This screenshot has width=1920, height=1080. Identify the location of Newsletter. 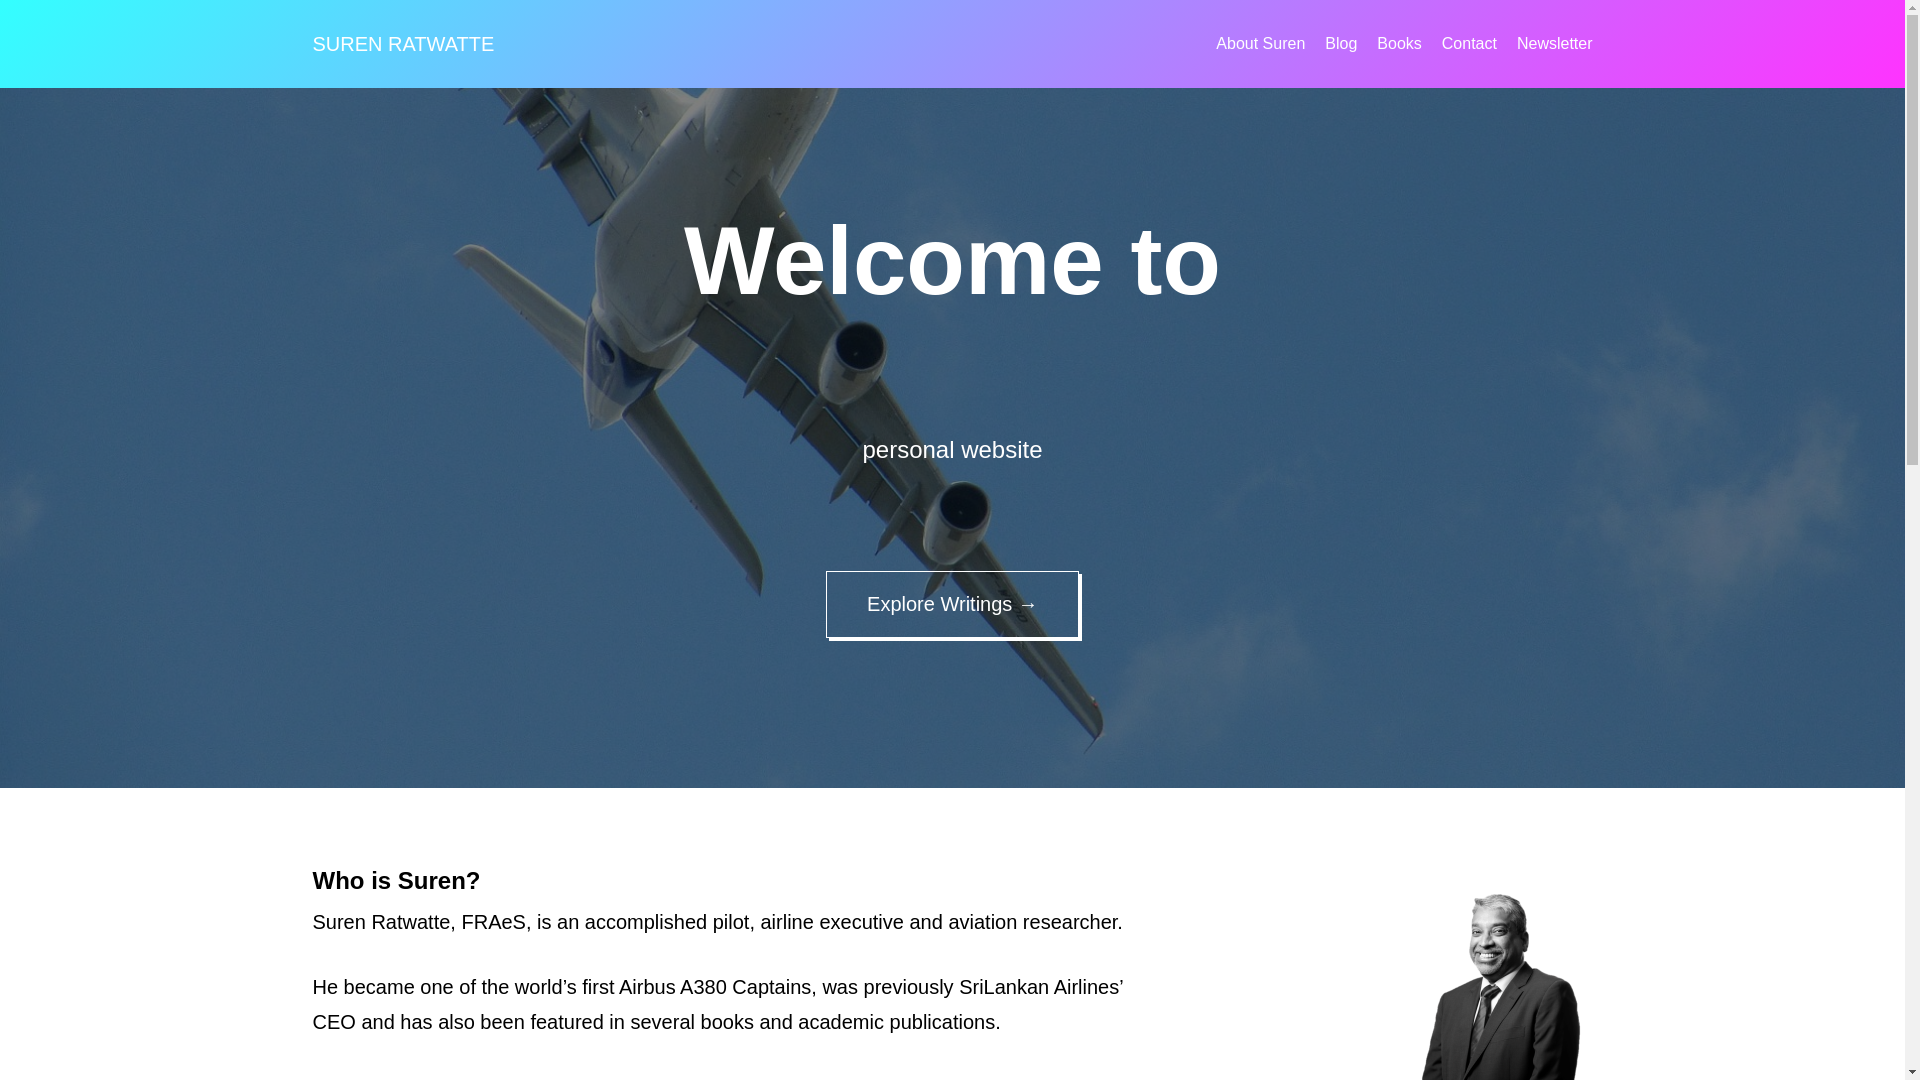
(1554, 44).